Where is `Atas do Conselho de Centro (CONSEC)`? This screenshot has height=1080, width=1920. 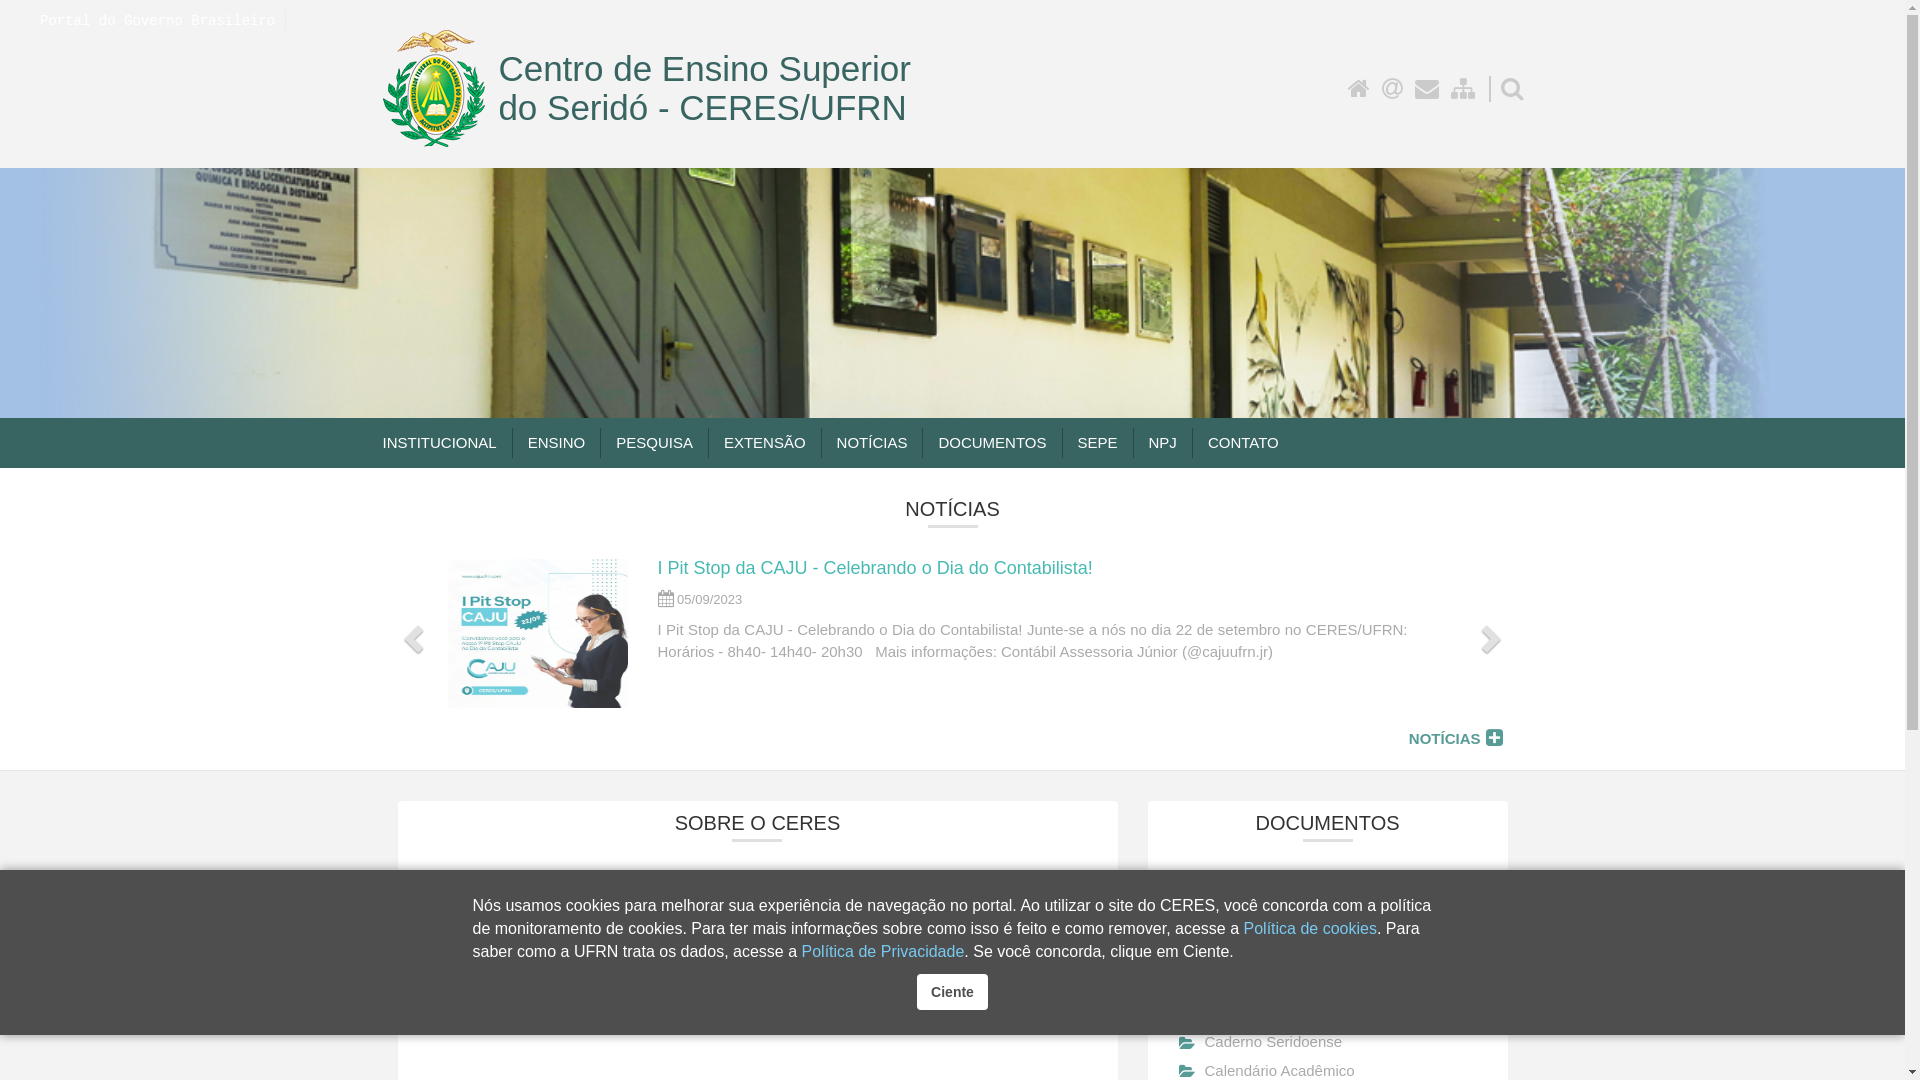
Atas do Conselho de Centro (CONSEC) is located at coordinates (1324, 1014).